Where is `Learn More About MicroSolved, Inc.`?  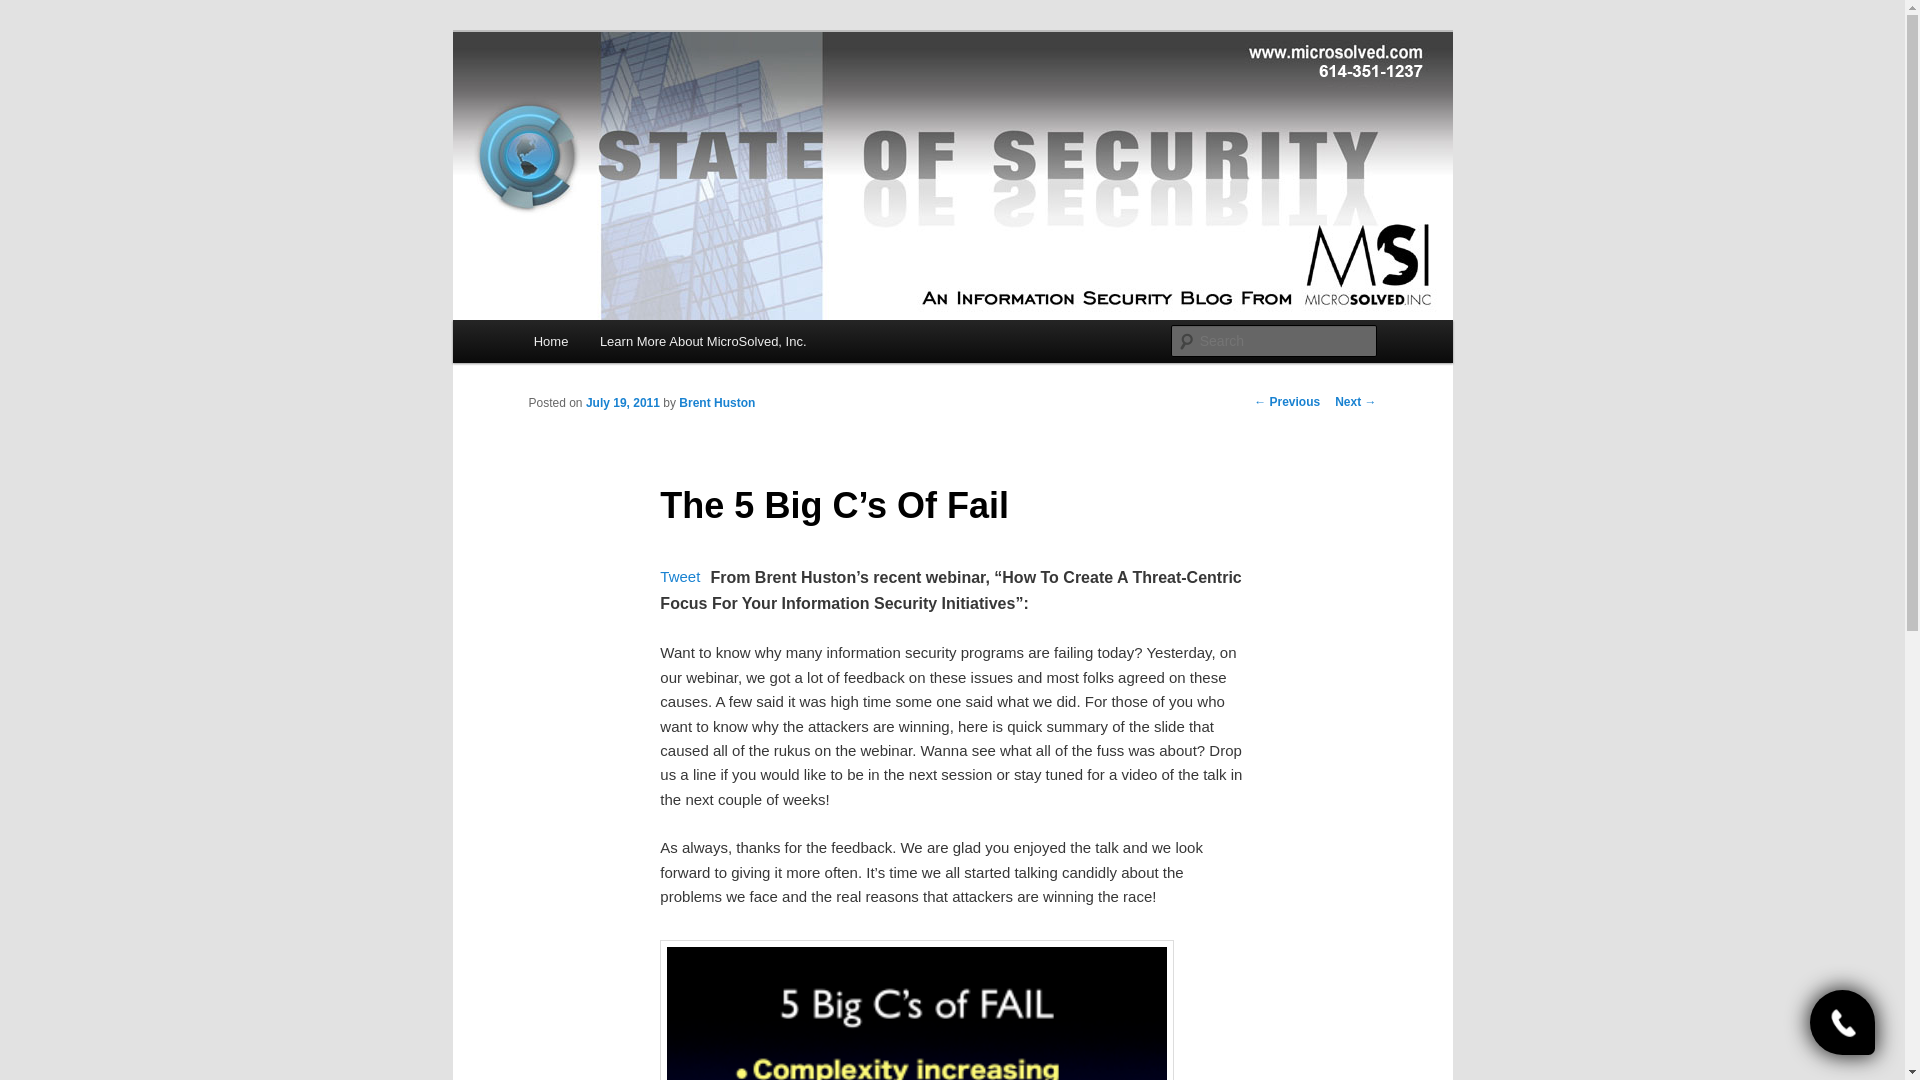 Learn More About MicroSolved, Inc. is located at coordinates (702, 340).